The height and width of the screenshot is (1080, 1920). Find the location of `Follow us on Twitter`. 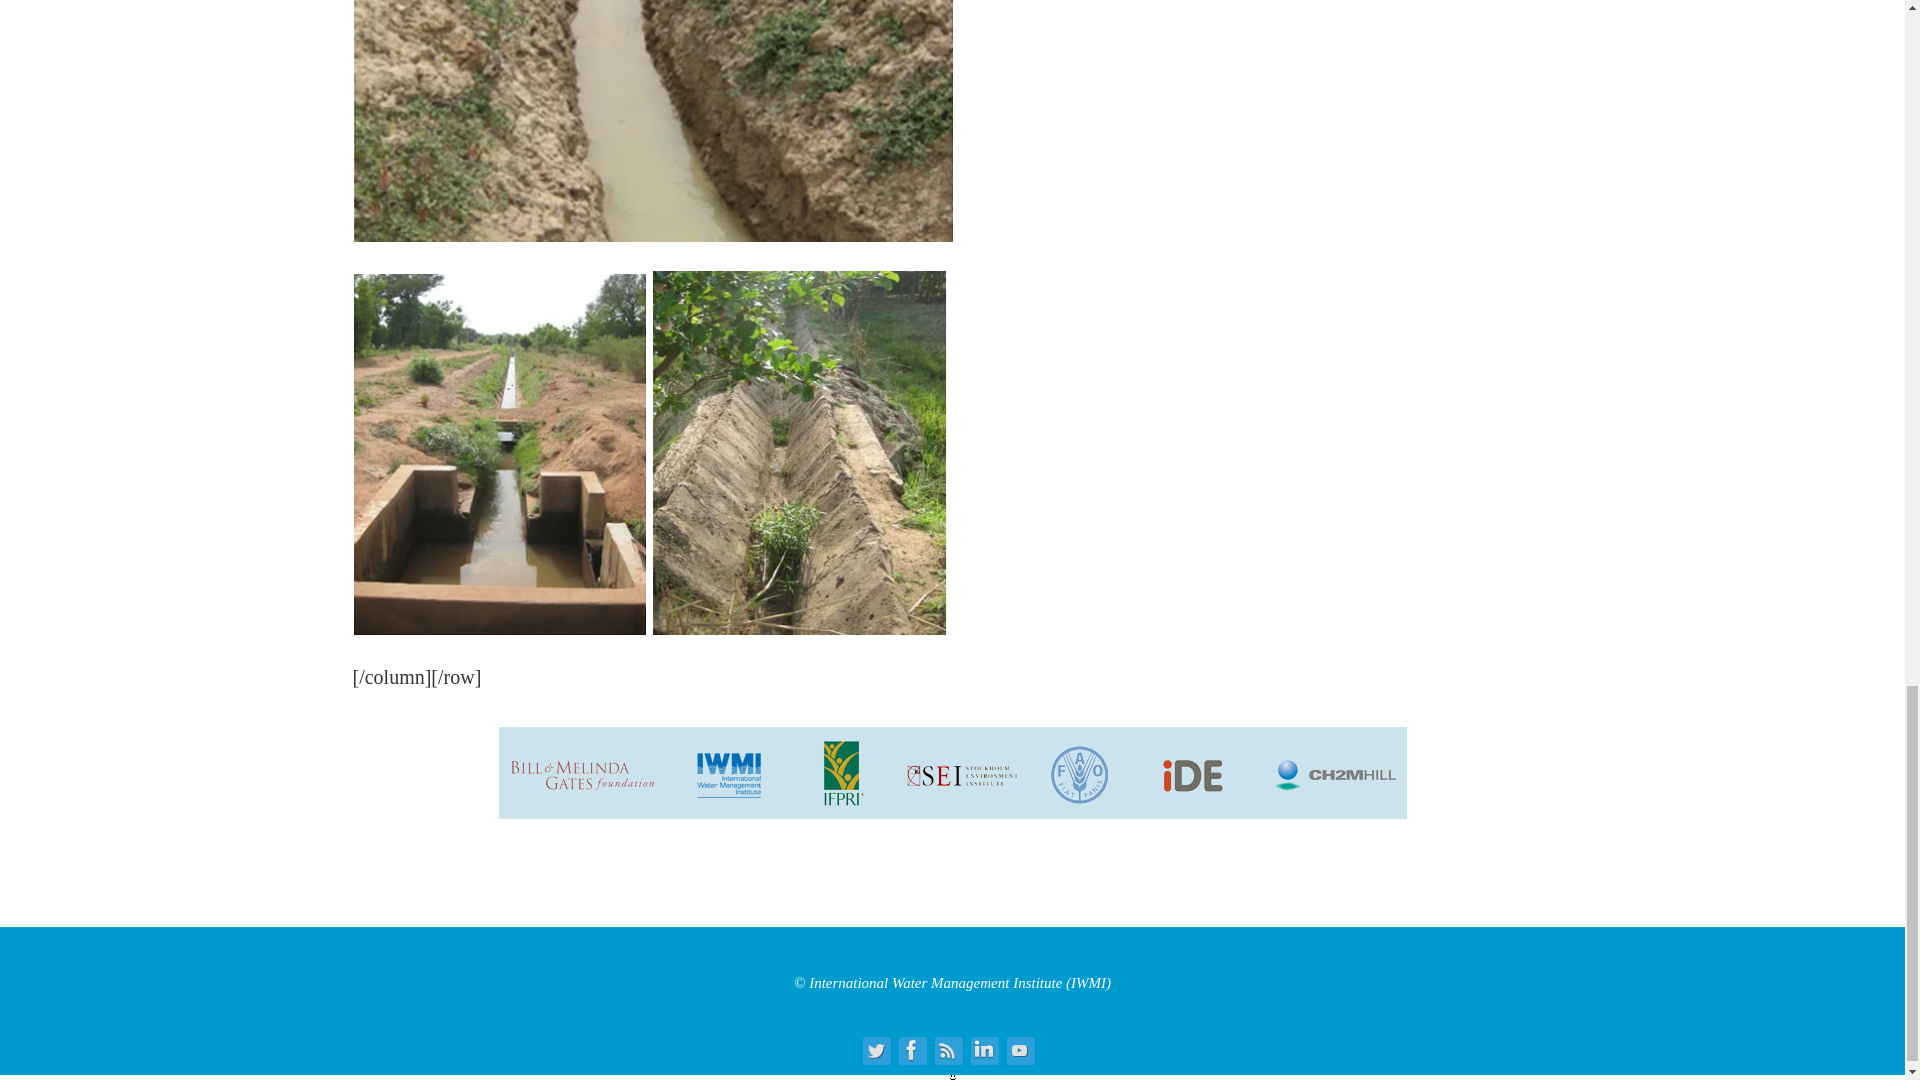

Follow us on Twitter is located at coordinates (874, 1049).